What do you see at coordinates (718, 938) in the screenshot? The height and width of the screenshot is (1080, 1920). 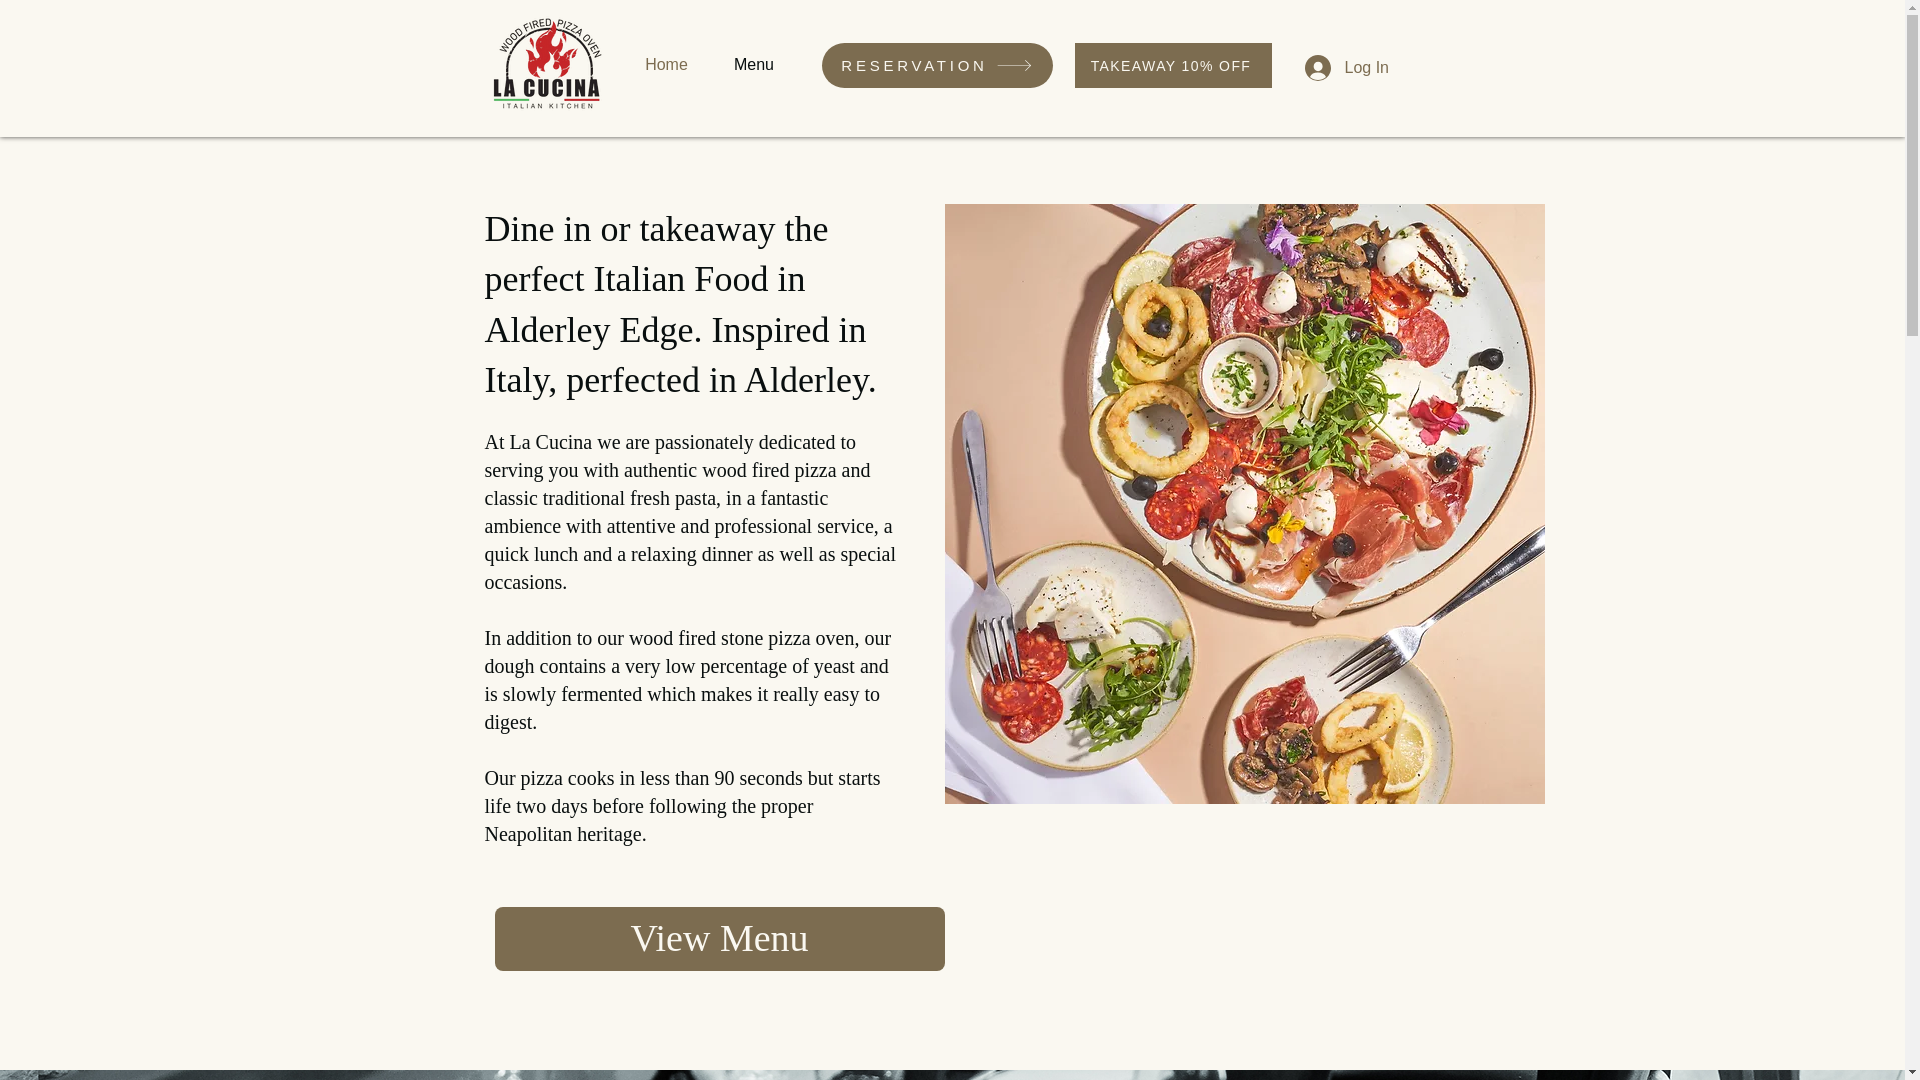 I see `View Menu` at bounding box center [718, 938].